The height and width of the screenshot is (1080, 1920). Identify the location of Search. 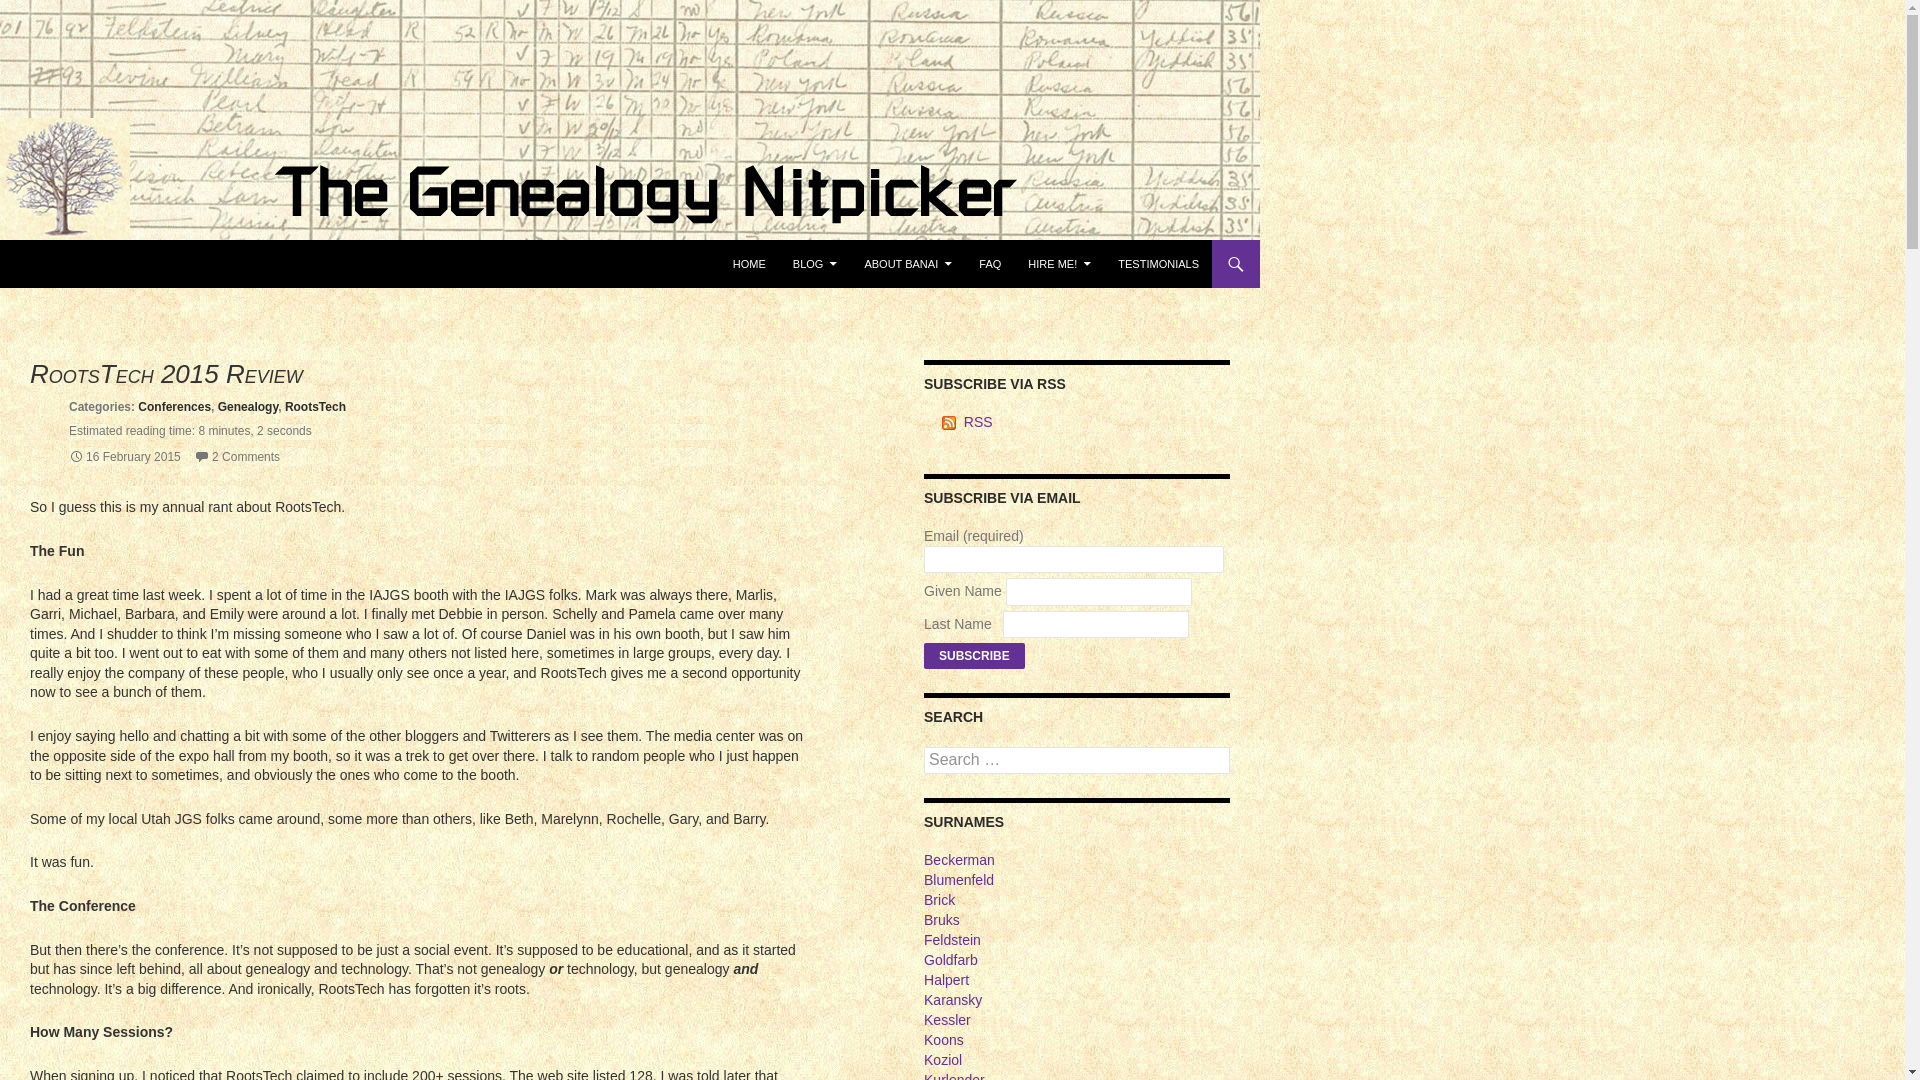
(40, 12).